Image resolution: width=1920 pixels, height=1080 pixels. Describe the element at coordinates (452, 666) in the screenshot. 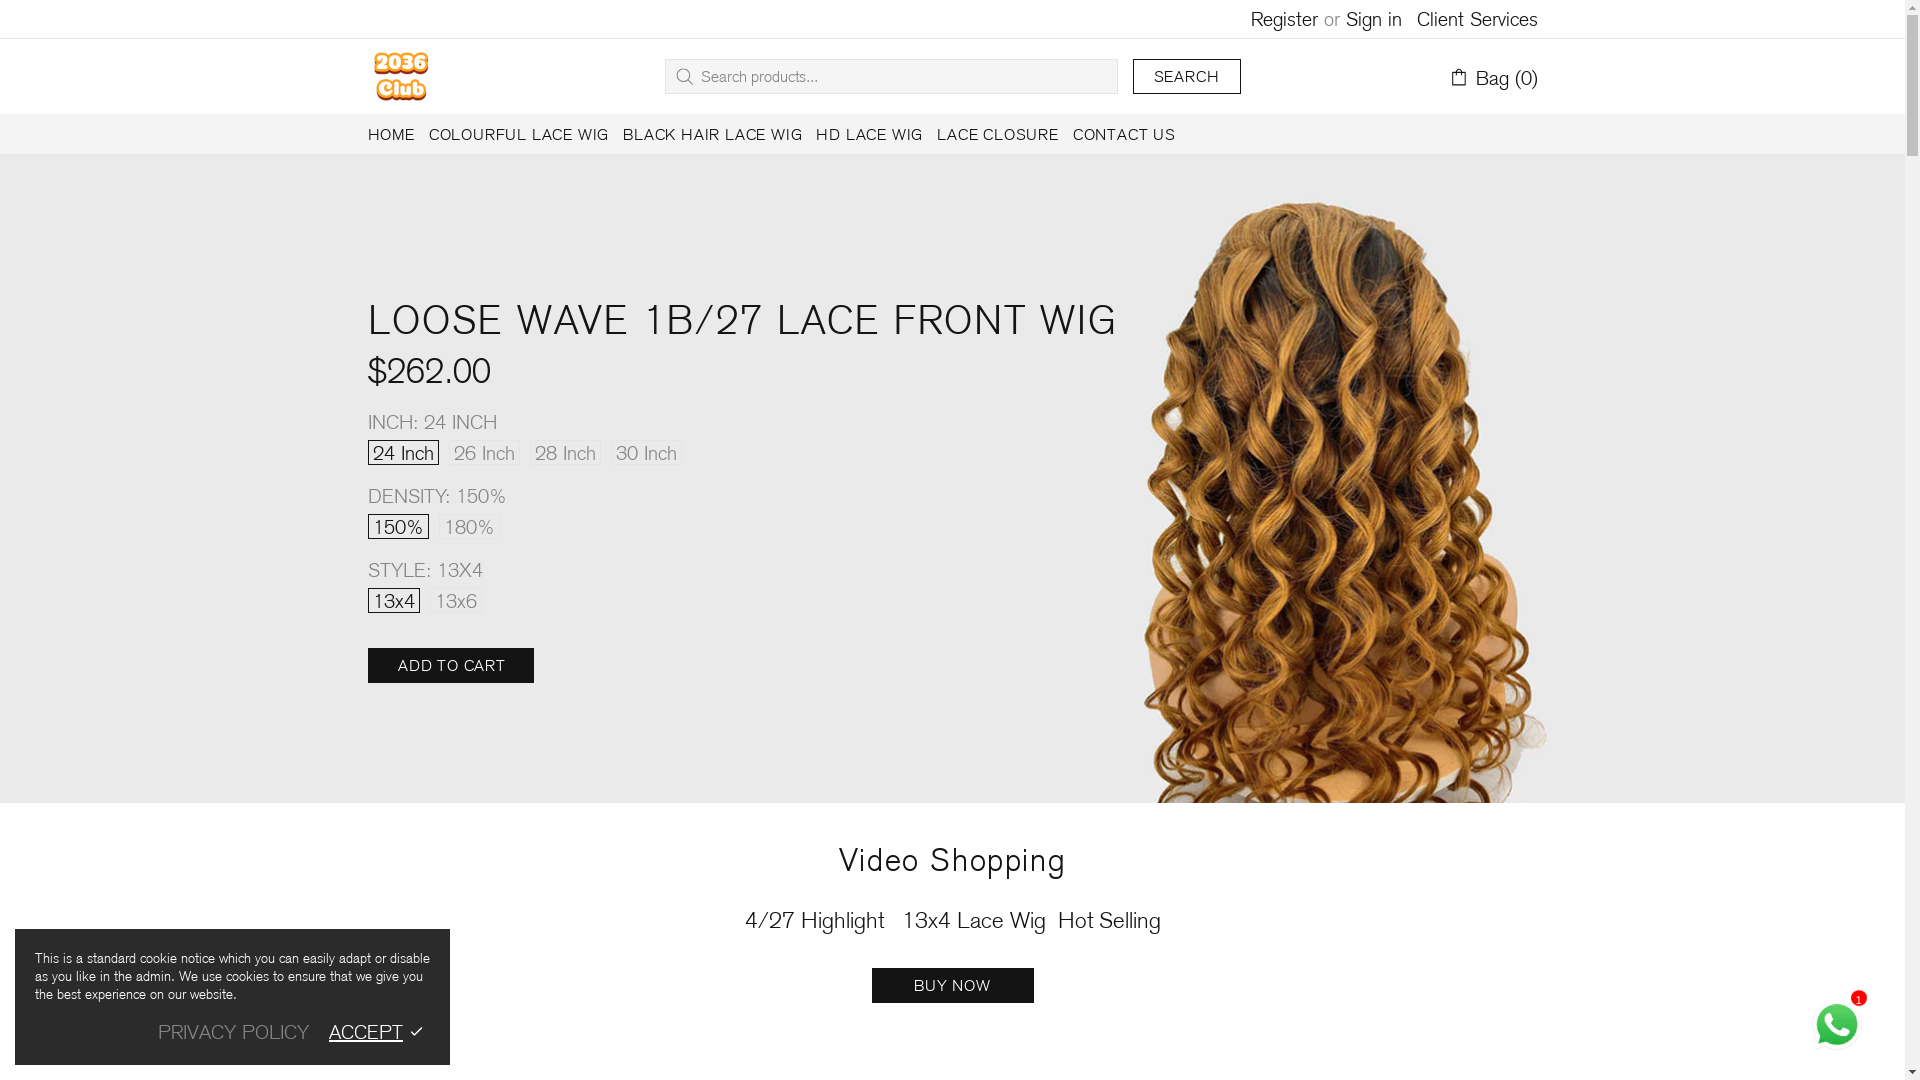

I see `ADD TO CART` at that location.